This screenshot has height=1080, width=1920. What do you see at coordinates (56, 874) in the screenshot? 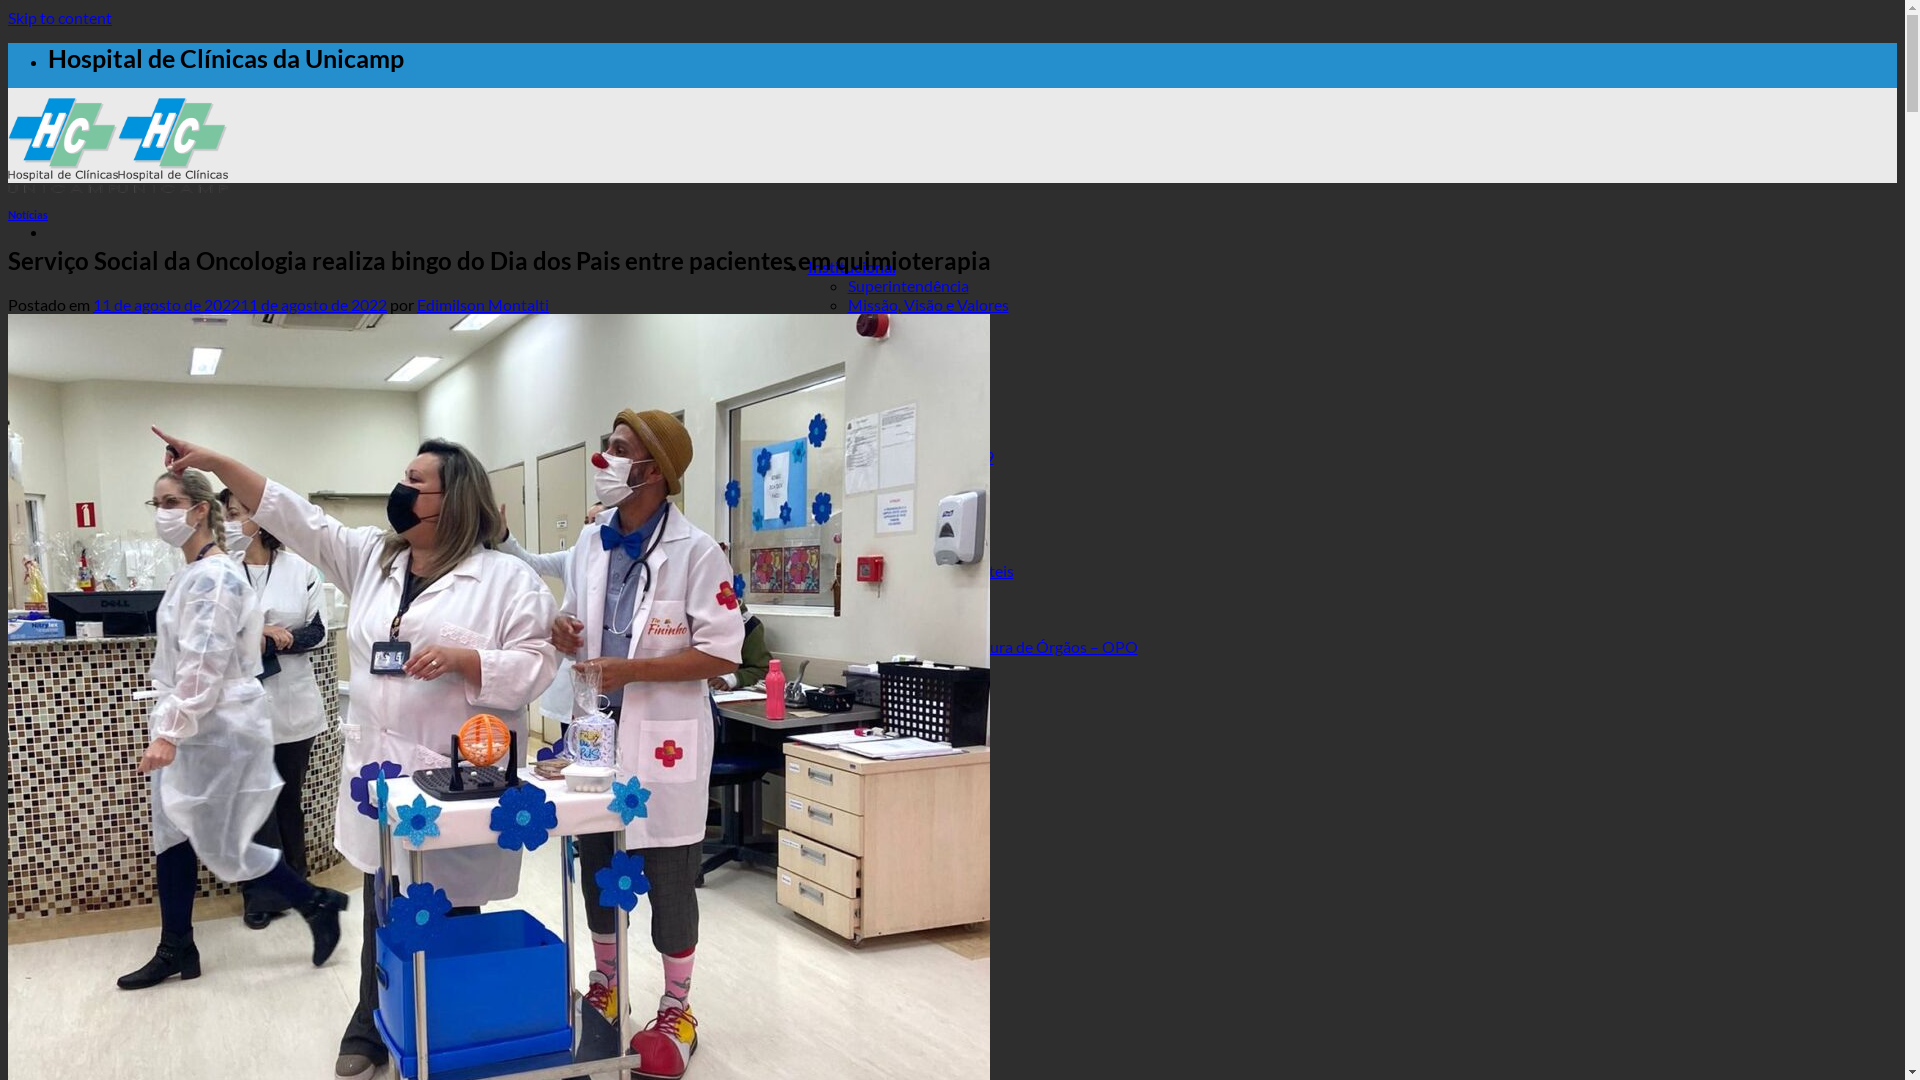
I see `Pesquisar` at bounding box center [56, 874].